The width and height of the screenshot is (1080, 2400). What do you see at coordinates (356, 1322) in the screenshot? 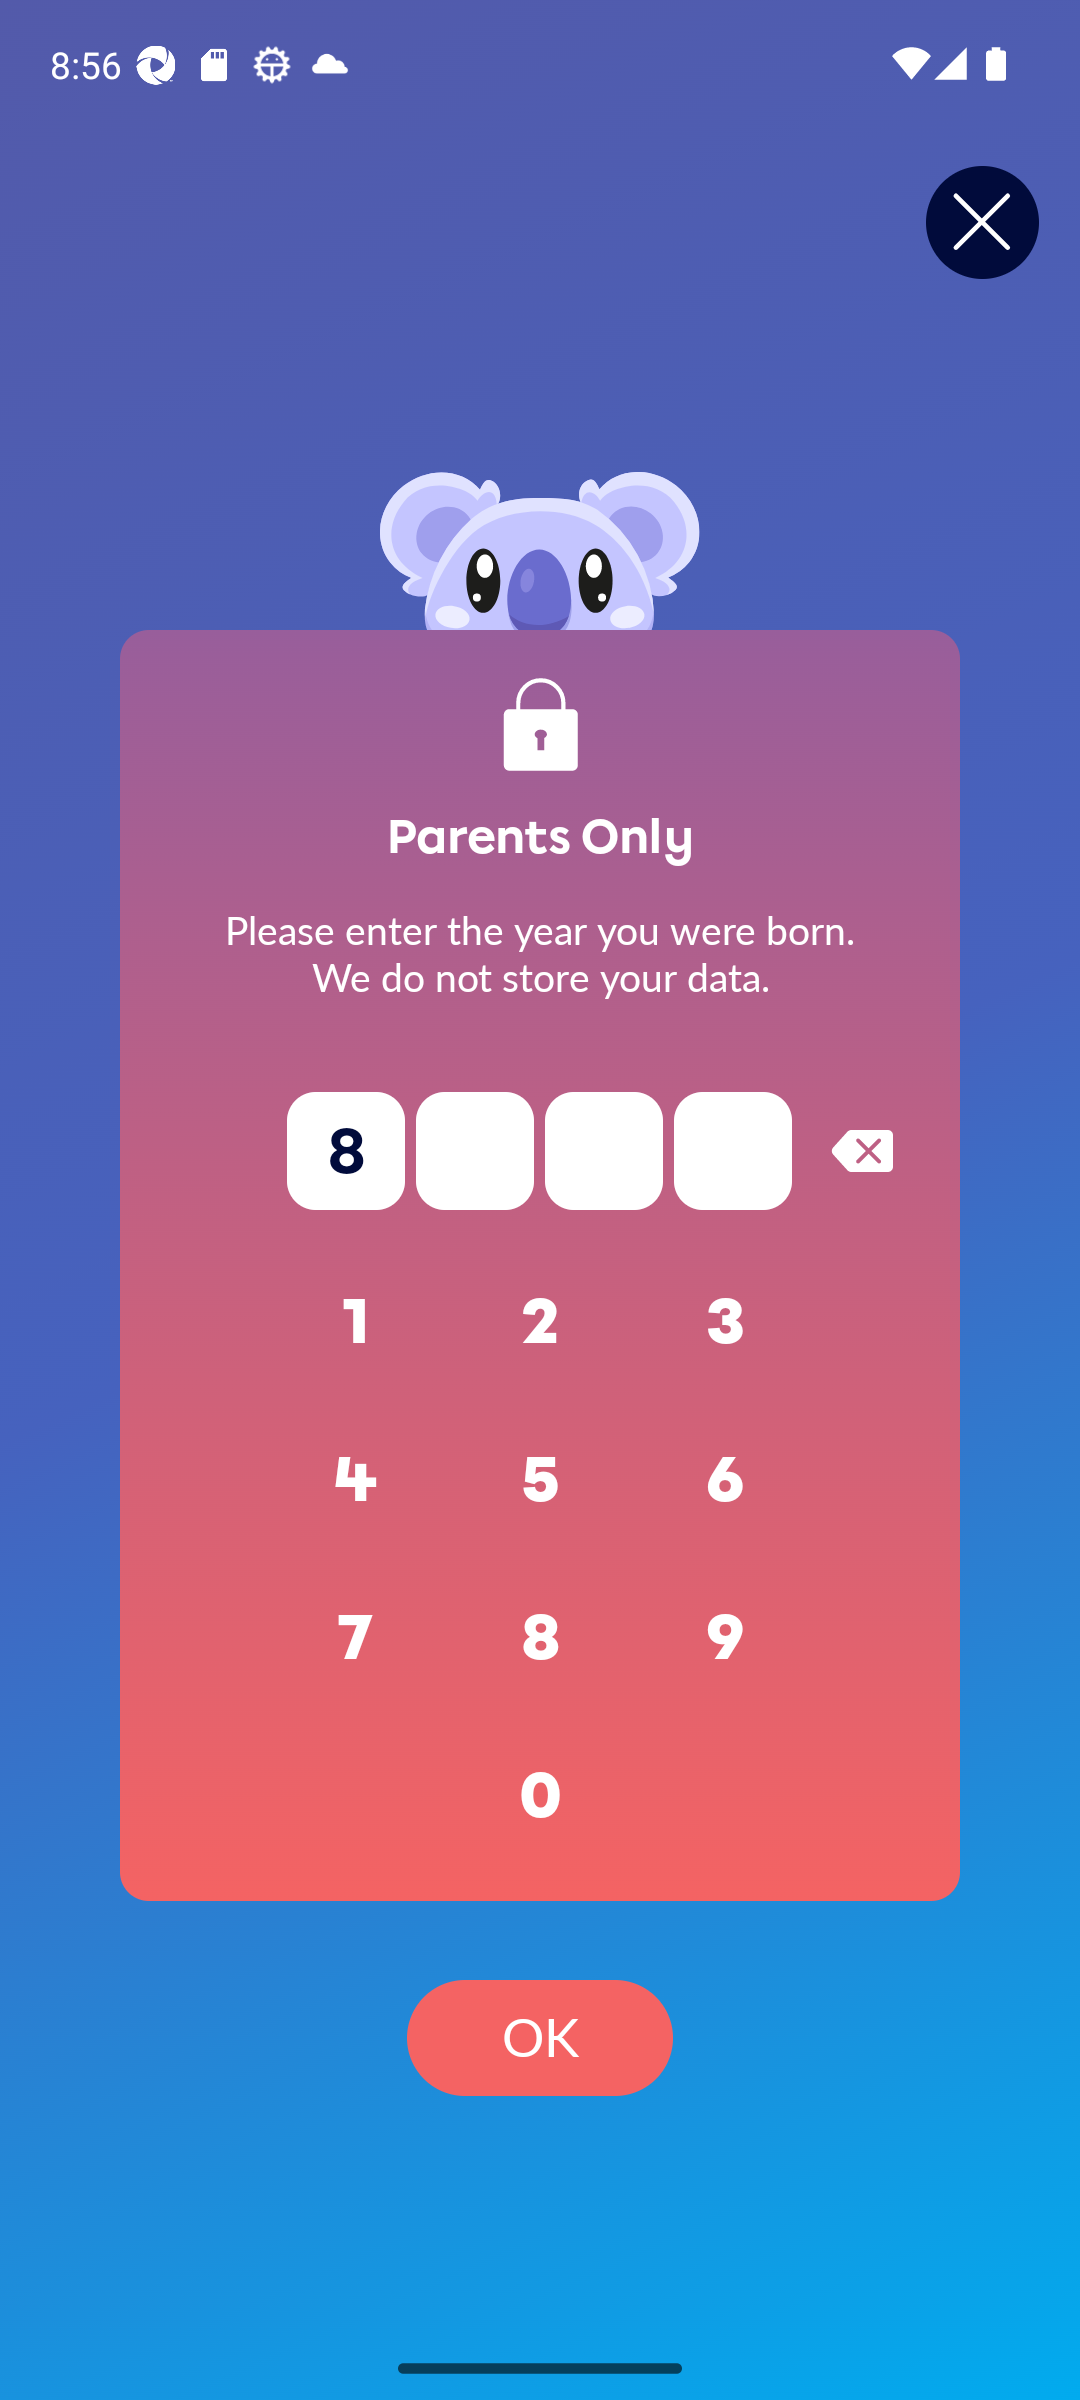
I see `1` at bounding box center [356, 1322].